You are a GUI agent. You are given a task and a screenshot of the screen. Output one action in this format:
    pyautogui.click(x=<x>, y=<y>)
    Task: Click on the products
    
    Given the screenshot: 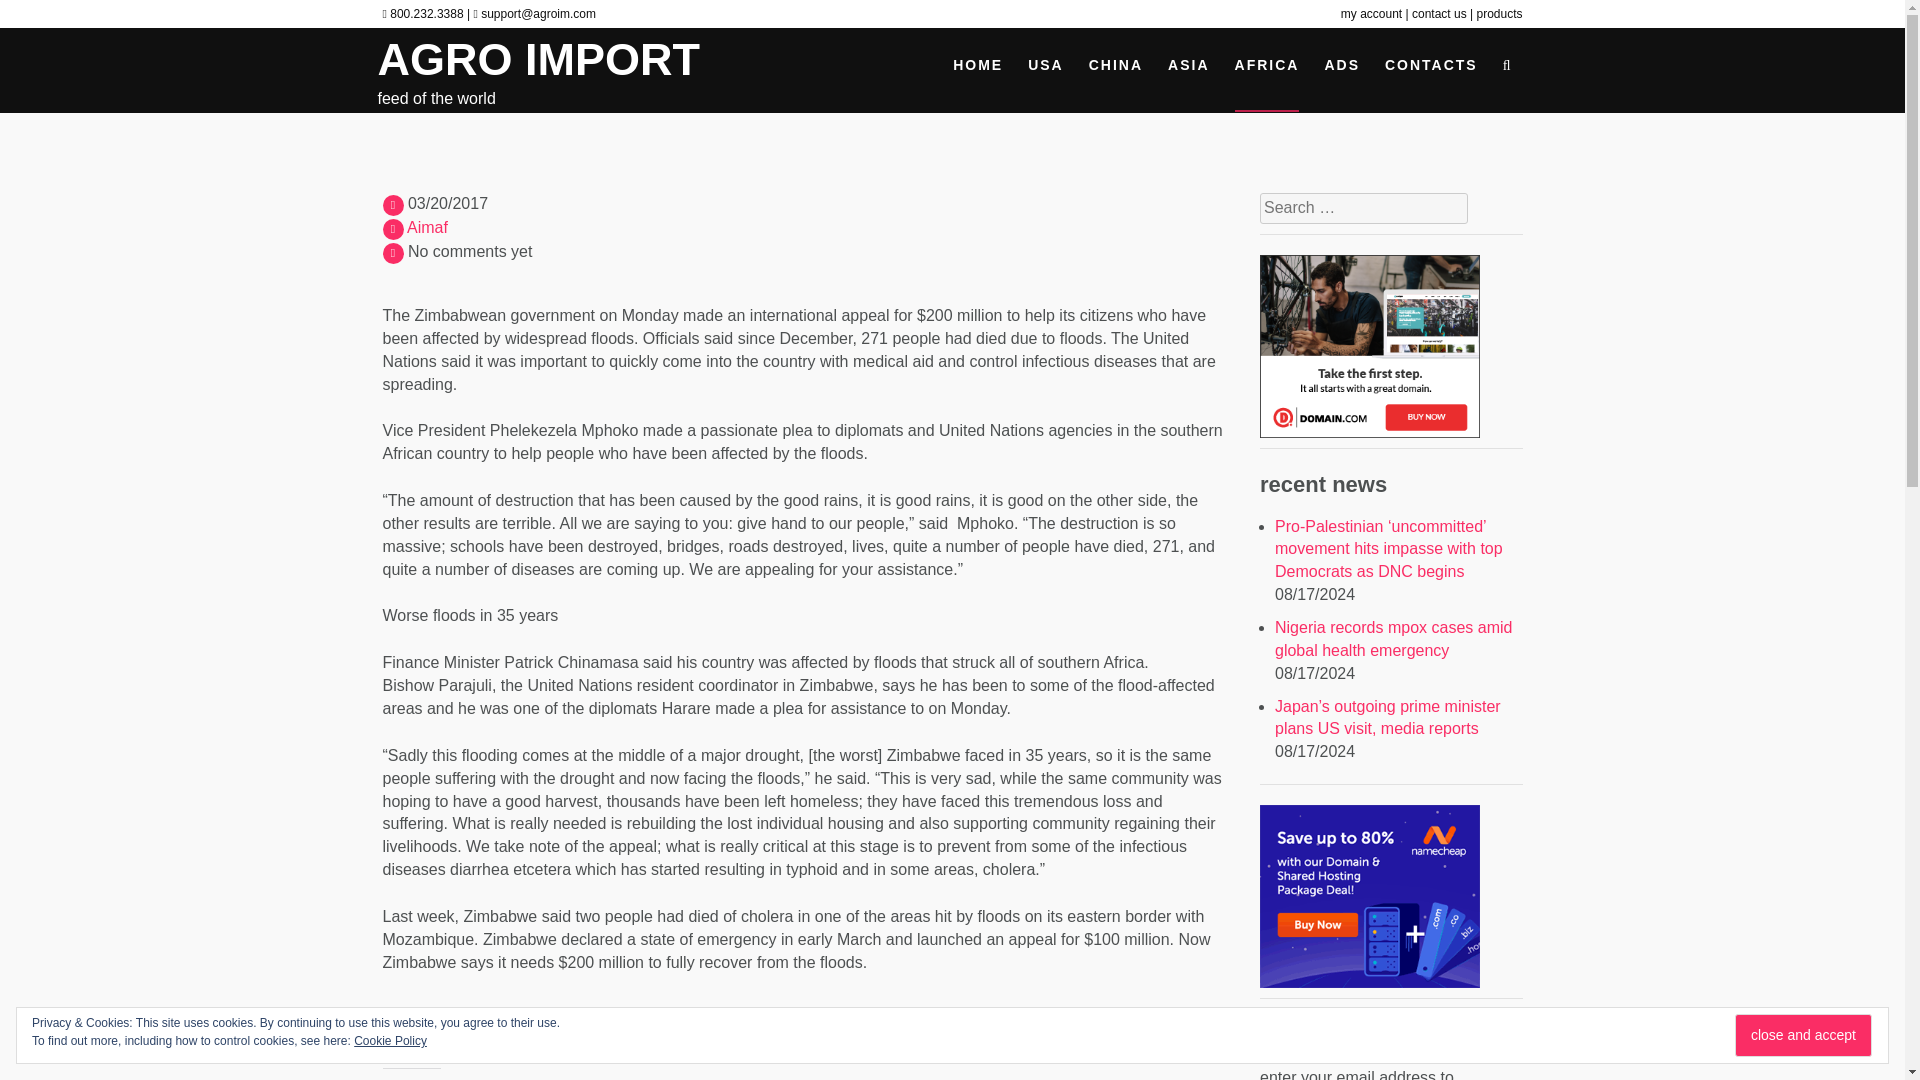 What is the action you would take?
    pyautogui.click(x=1499, y=13)
    